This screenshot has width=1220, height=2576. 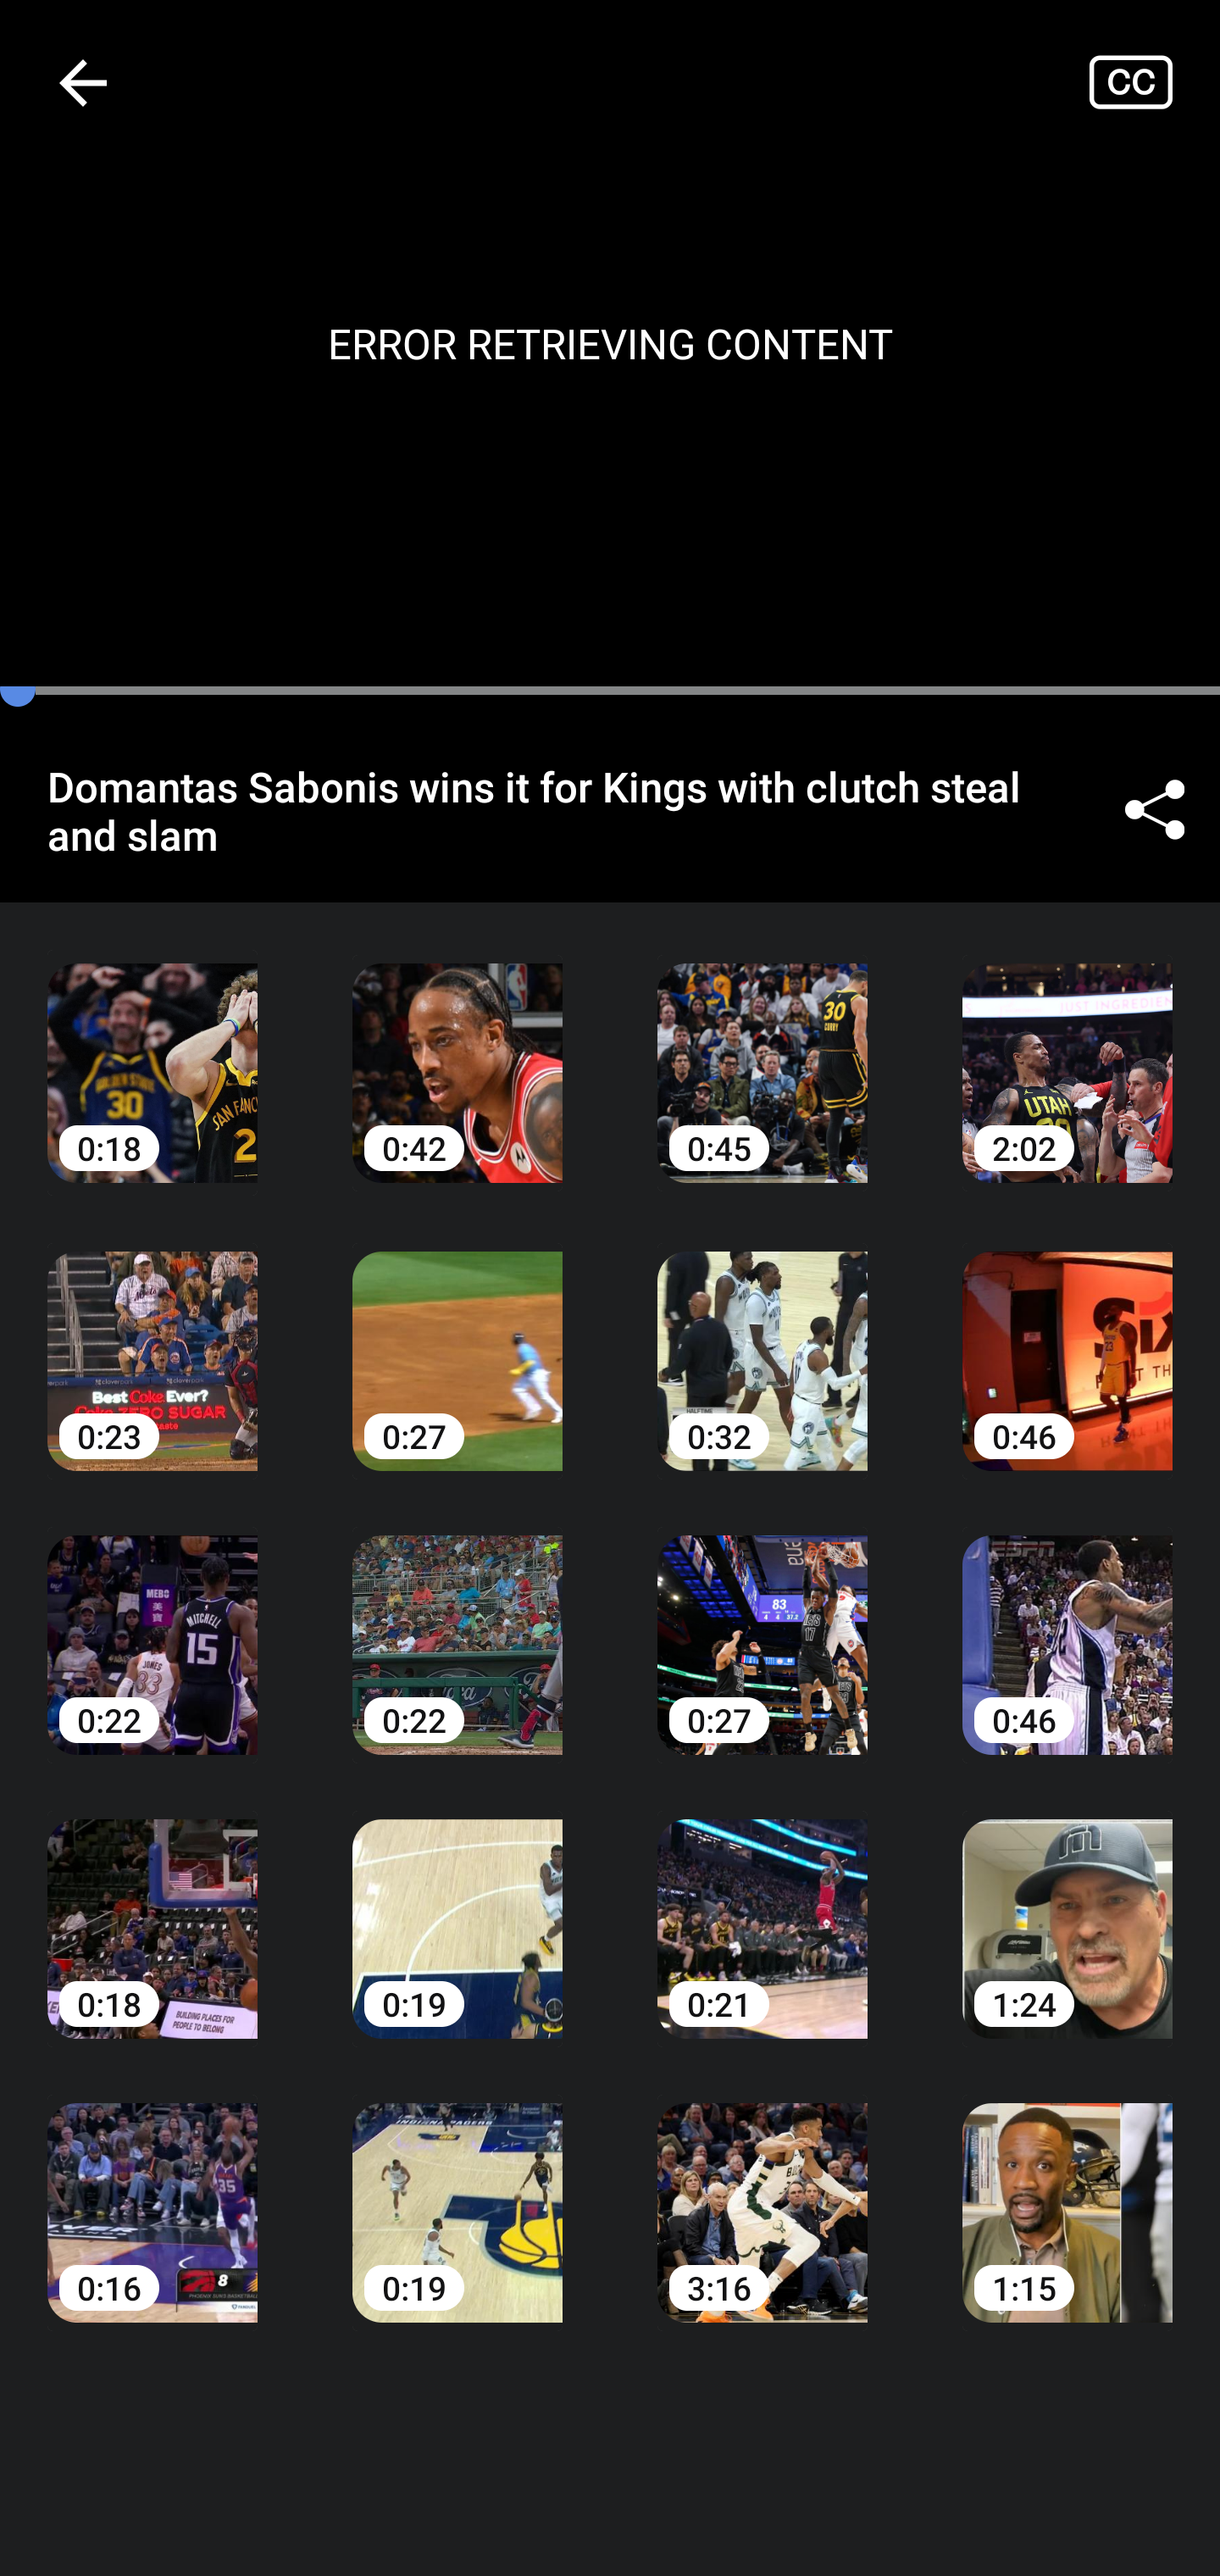 What do you see at coordinates (152, 1336) in the screenshot?
I see `0:23` at bounding box center [152, 1336].